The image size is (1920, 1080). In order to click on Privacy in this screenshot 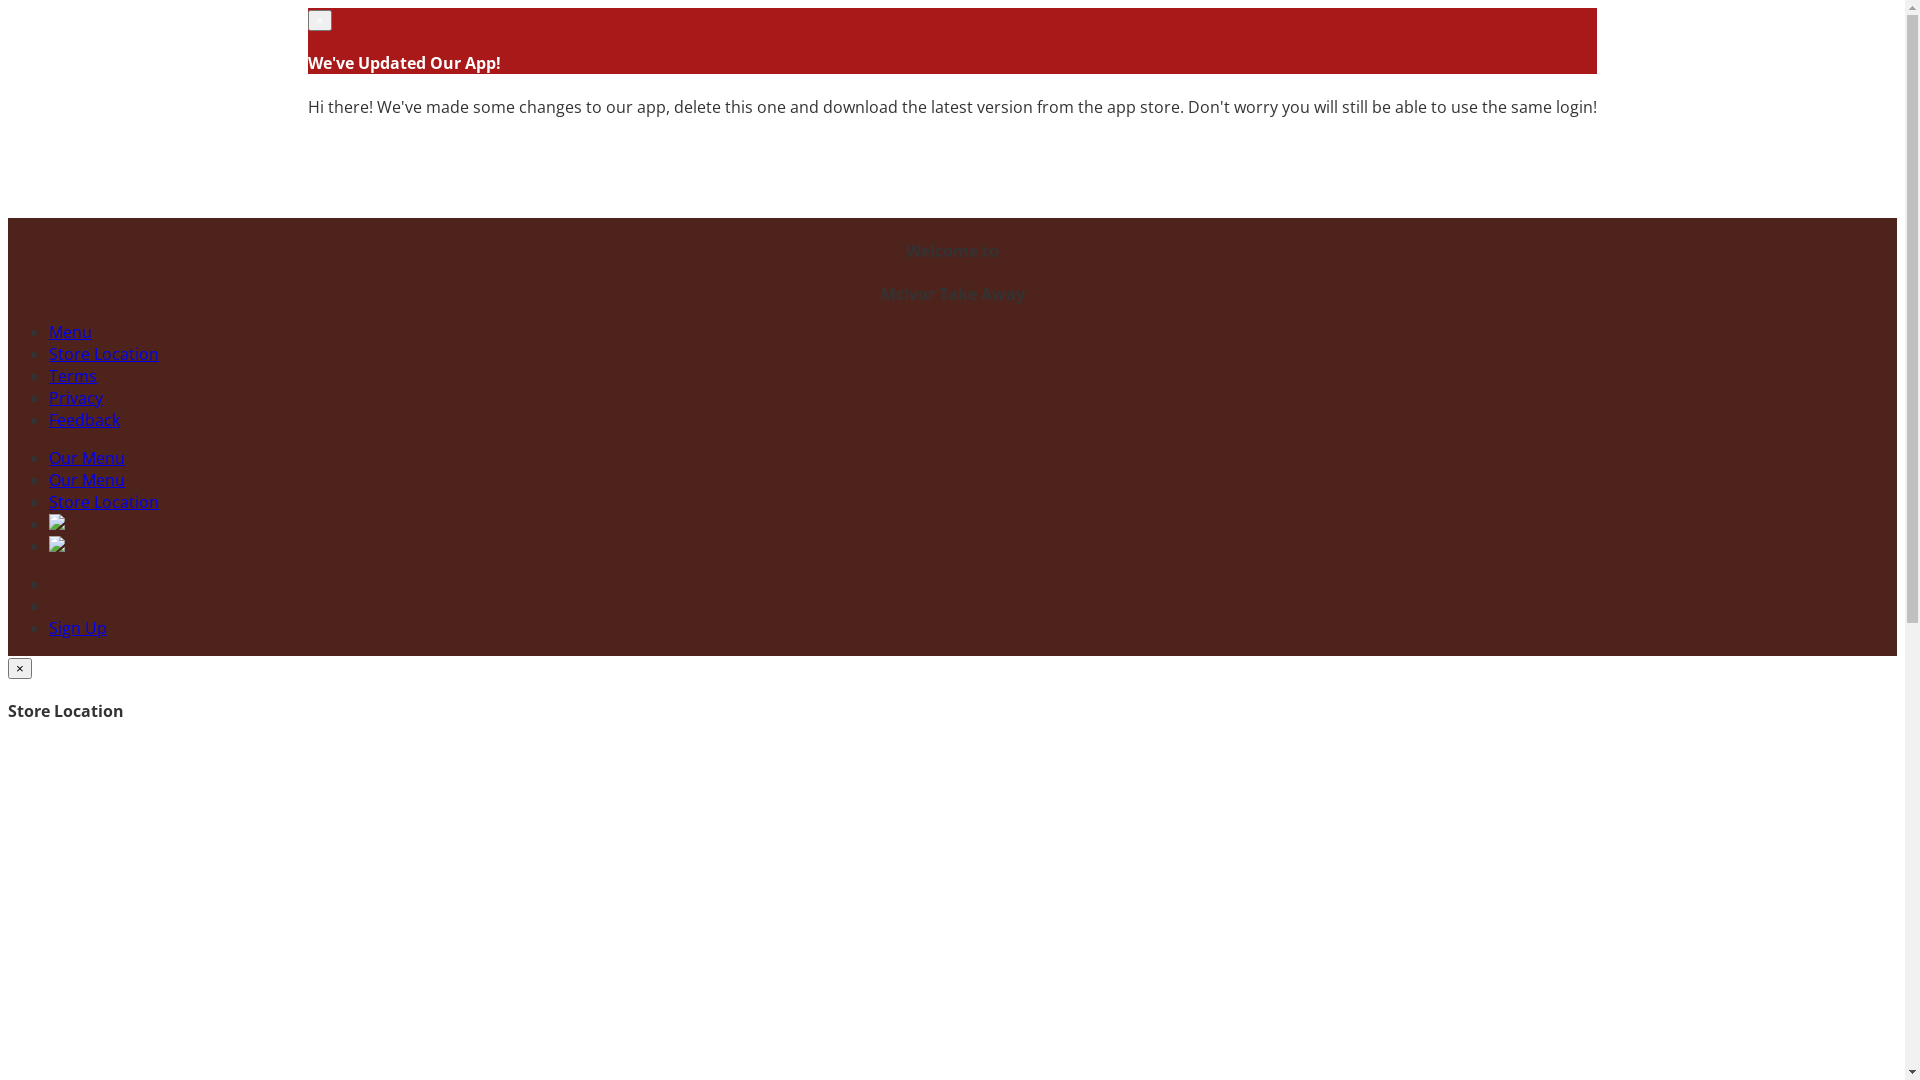, I will do `click(76, 398)`.